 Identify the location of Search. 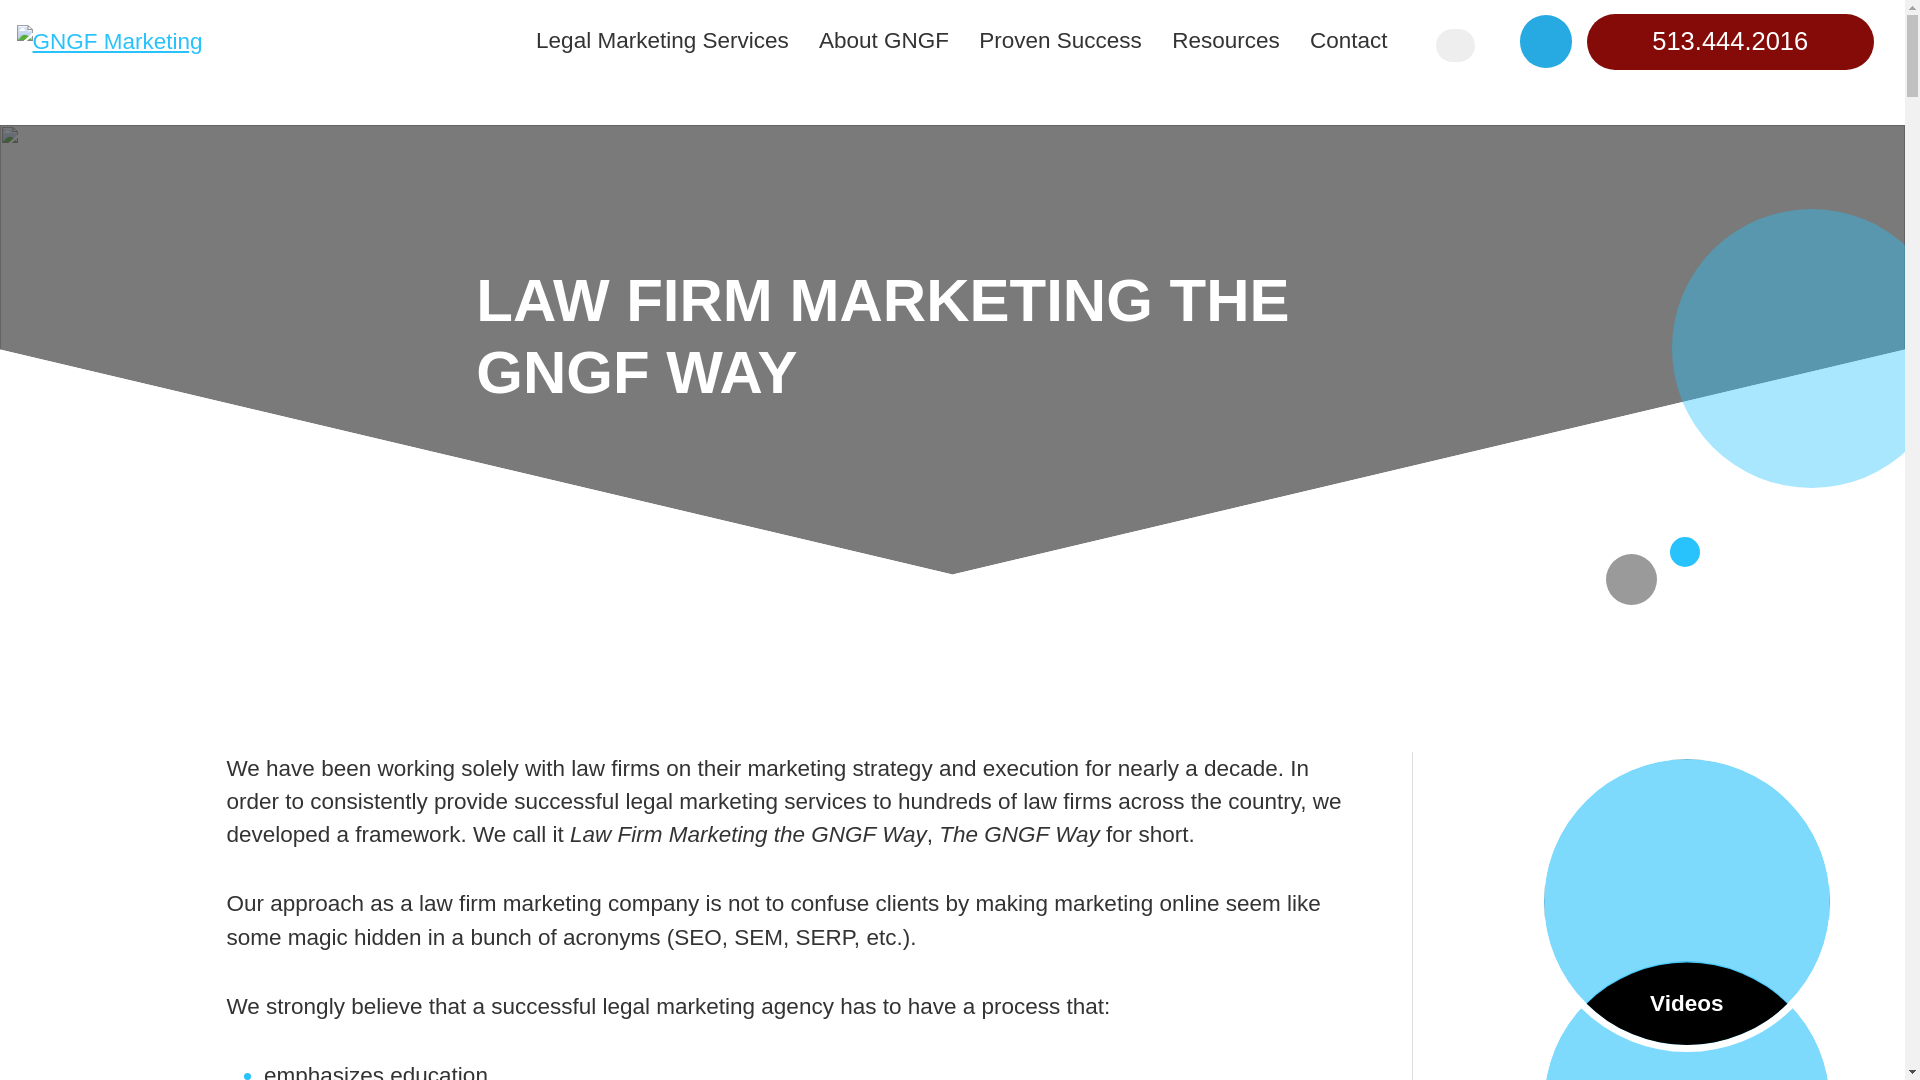
(1455, 45).